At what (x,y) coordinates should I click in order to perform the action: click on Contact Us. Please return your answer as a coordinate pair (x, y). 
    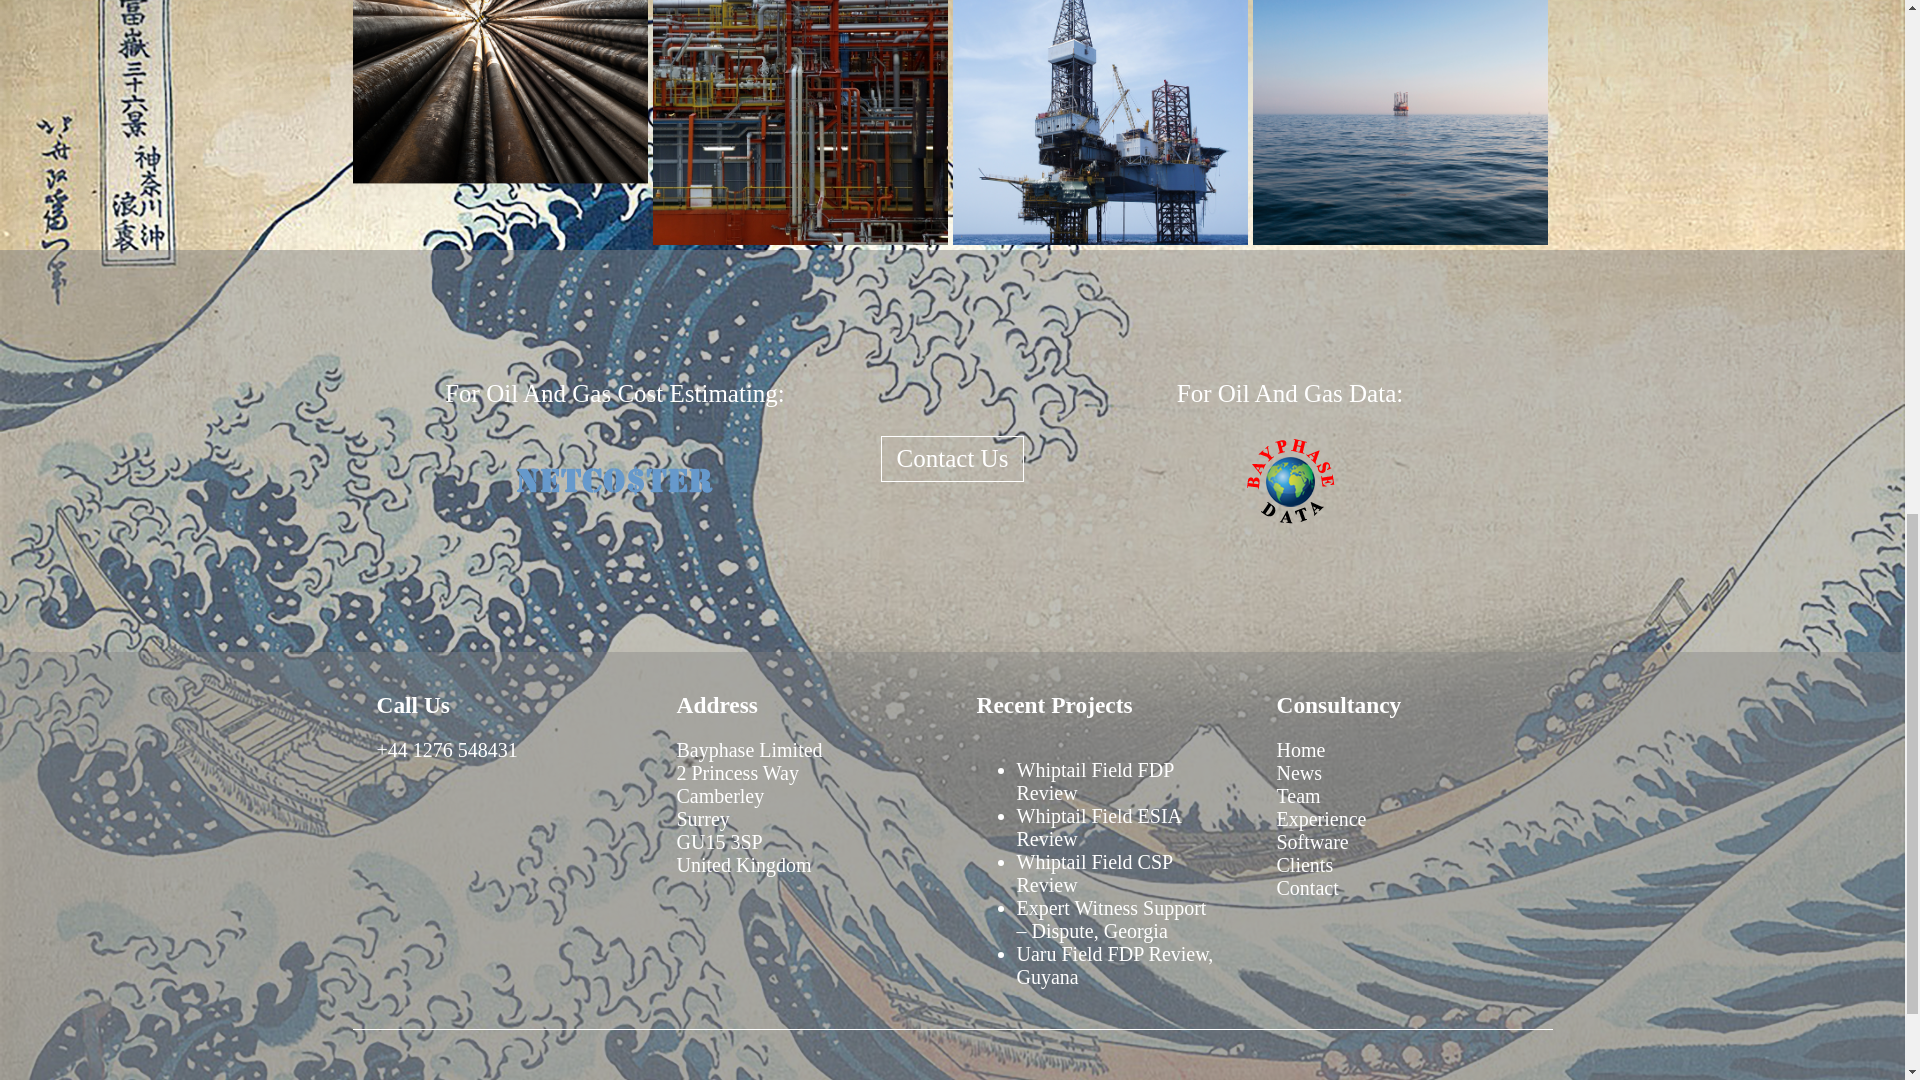
    Looking at the image, I should click on (953, 458).